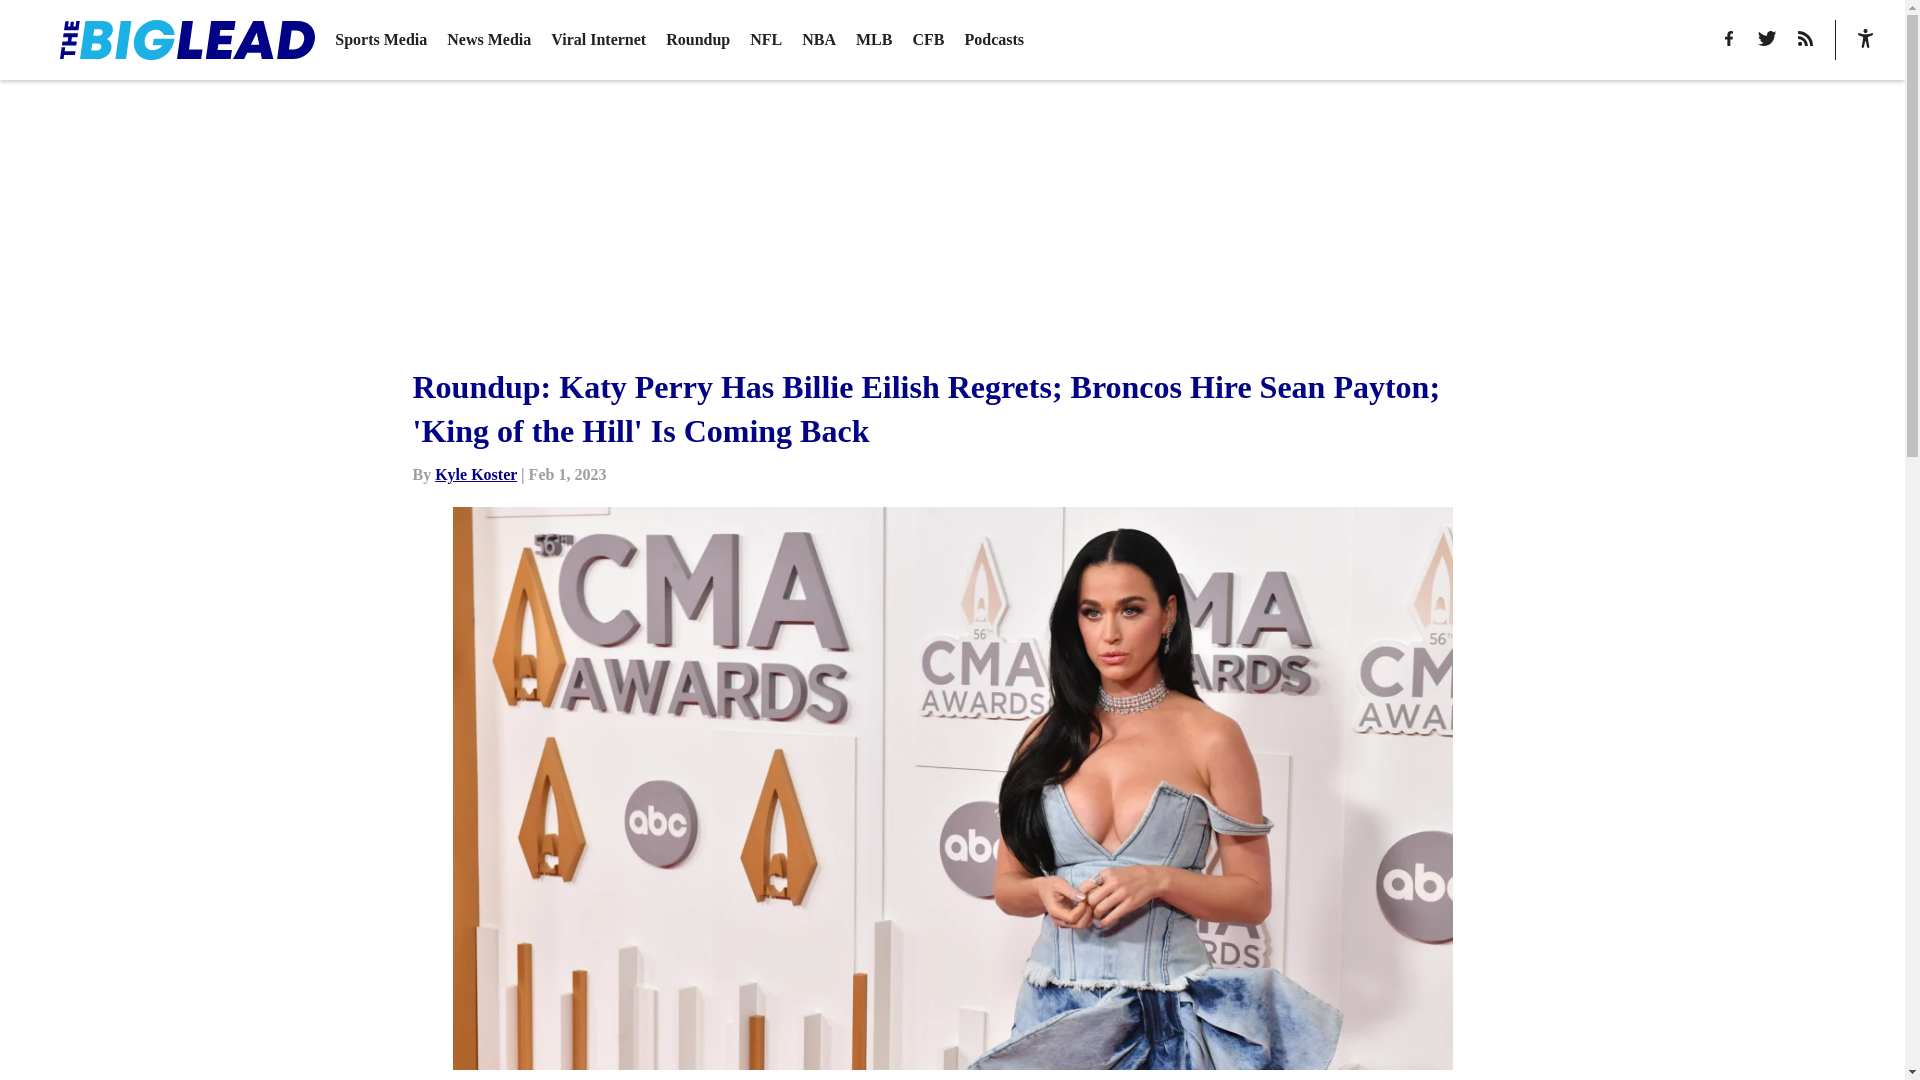 The width and height of the screenshot is (1920, 1080). I want to click on NFL, so click(766, 40).